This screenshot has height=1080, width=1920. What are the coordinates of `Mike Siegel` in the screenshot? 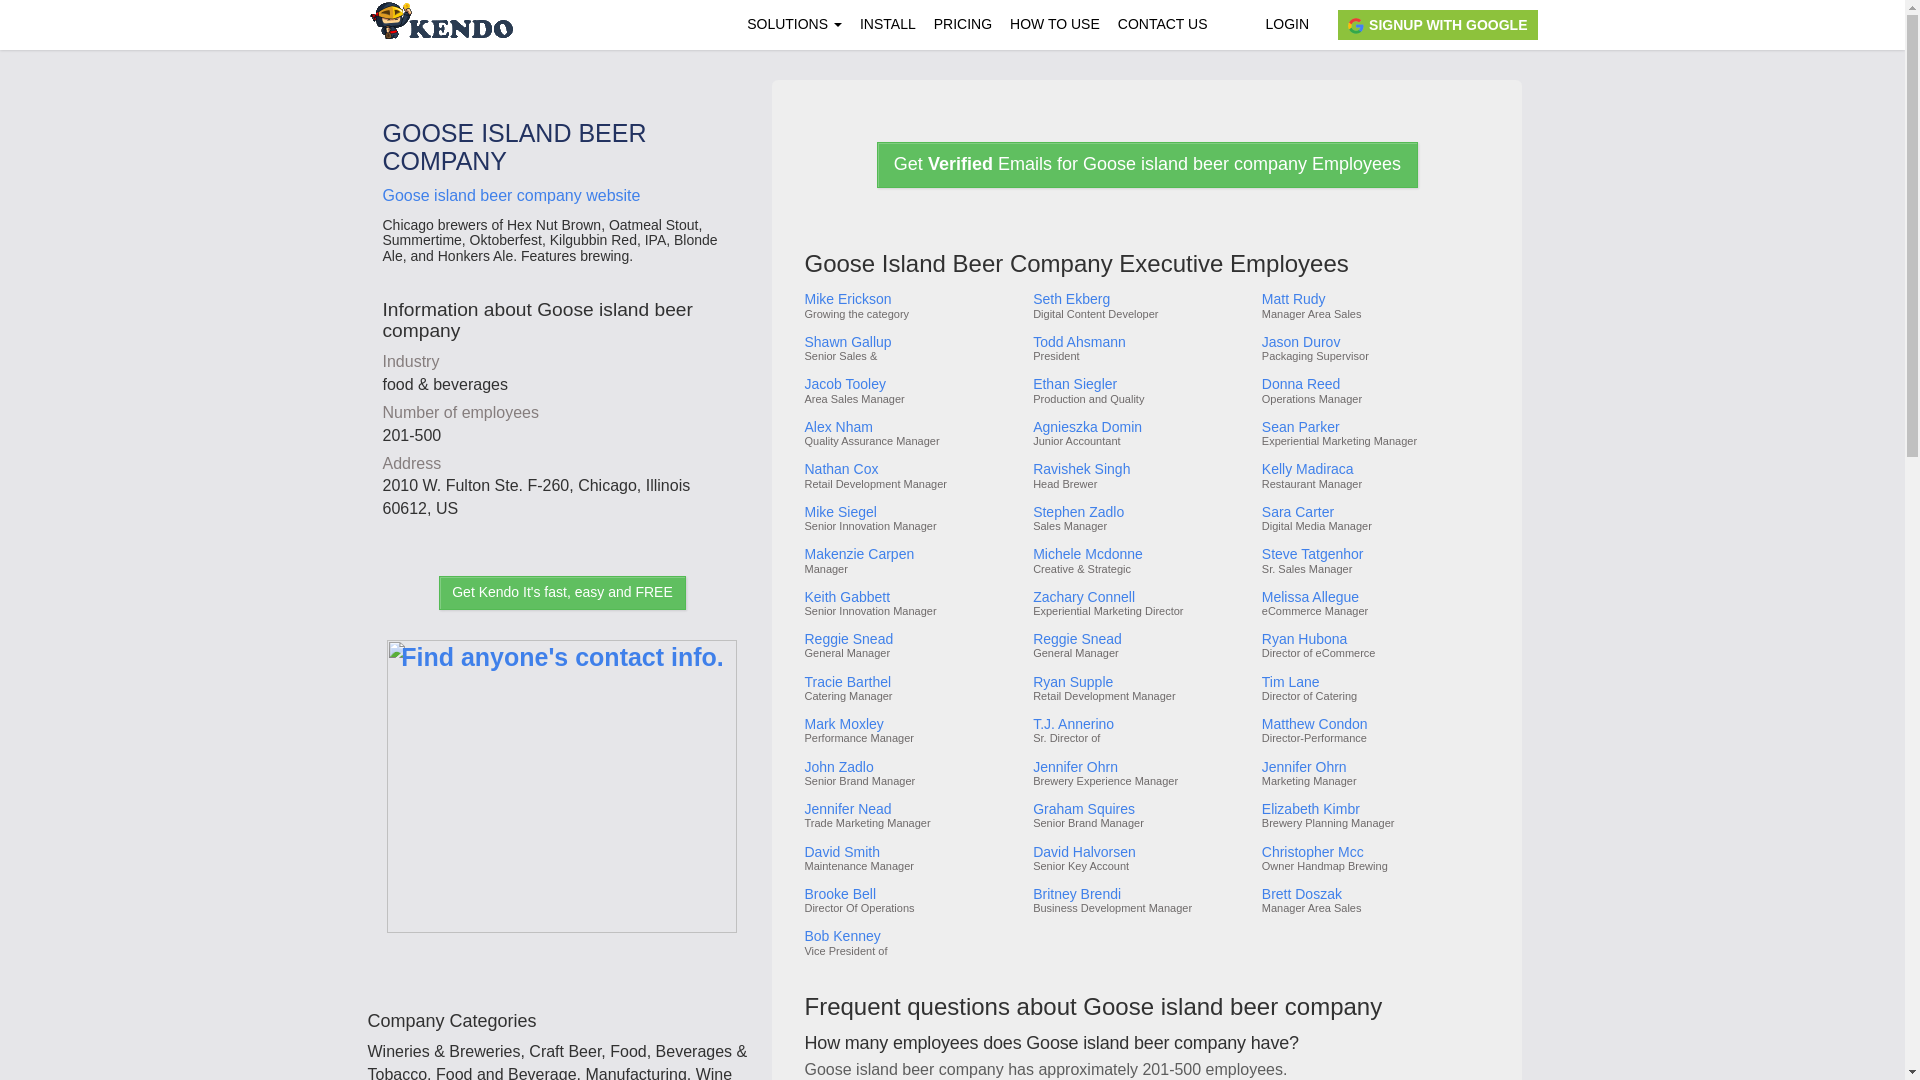 It's located at (910, 512).